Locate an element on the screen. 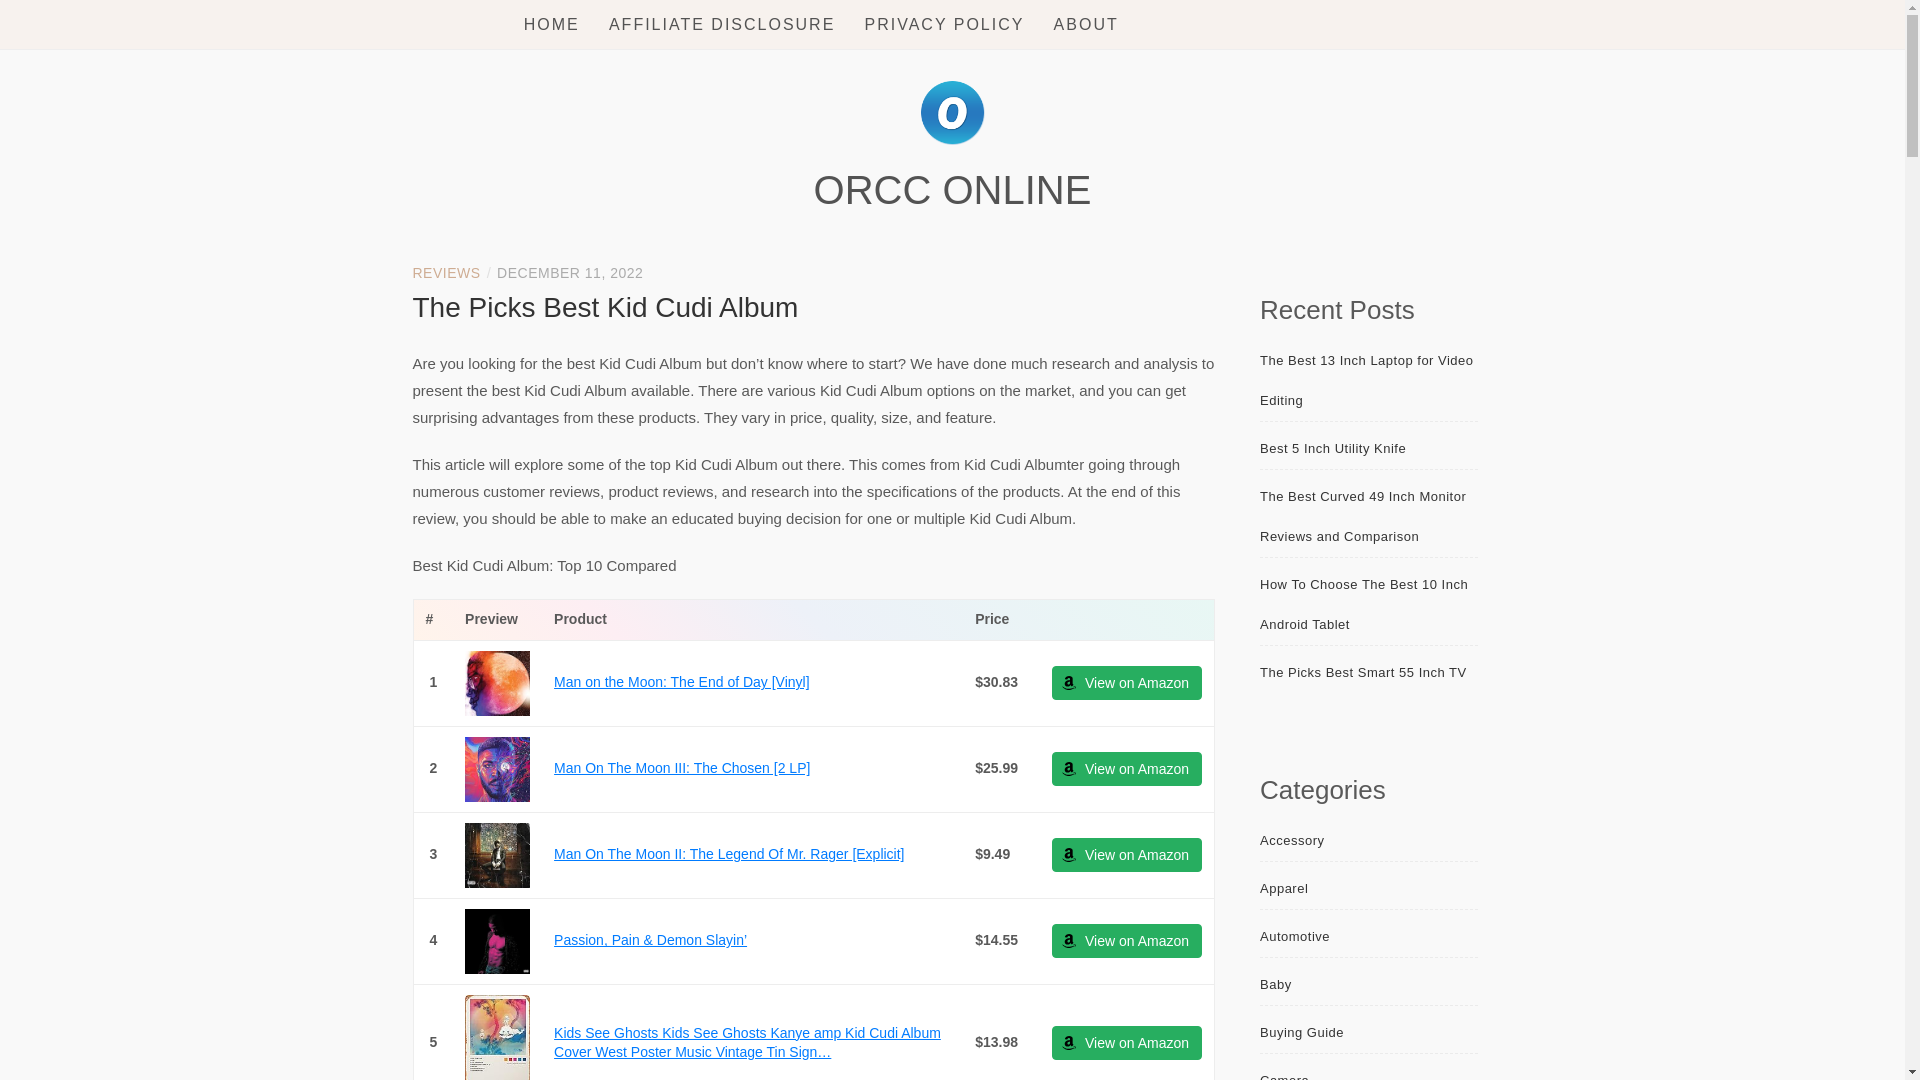  View on Amazon is located at coordinates (1126, 940).